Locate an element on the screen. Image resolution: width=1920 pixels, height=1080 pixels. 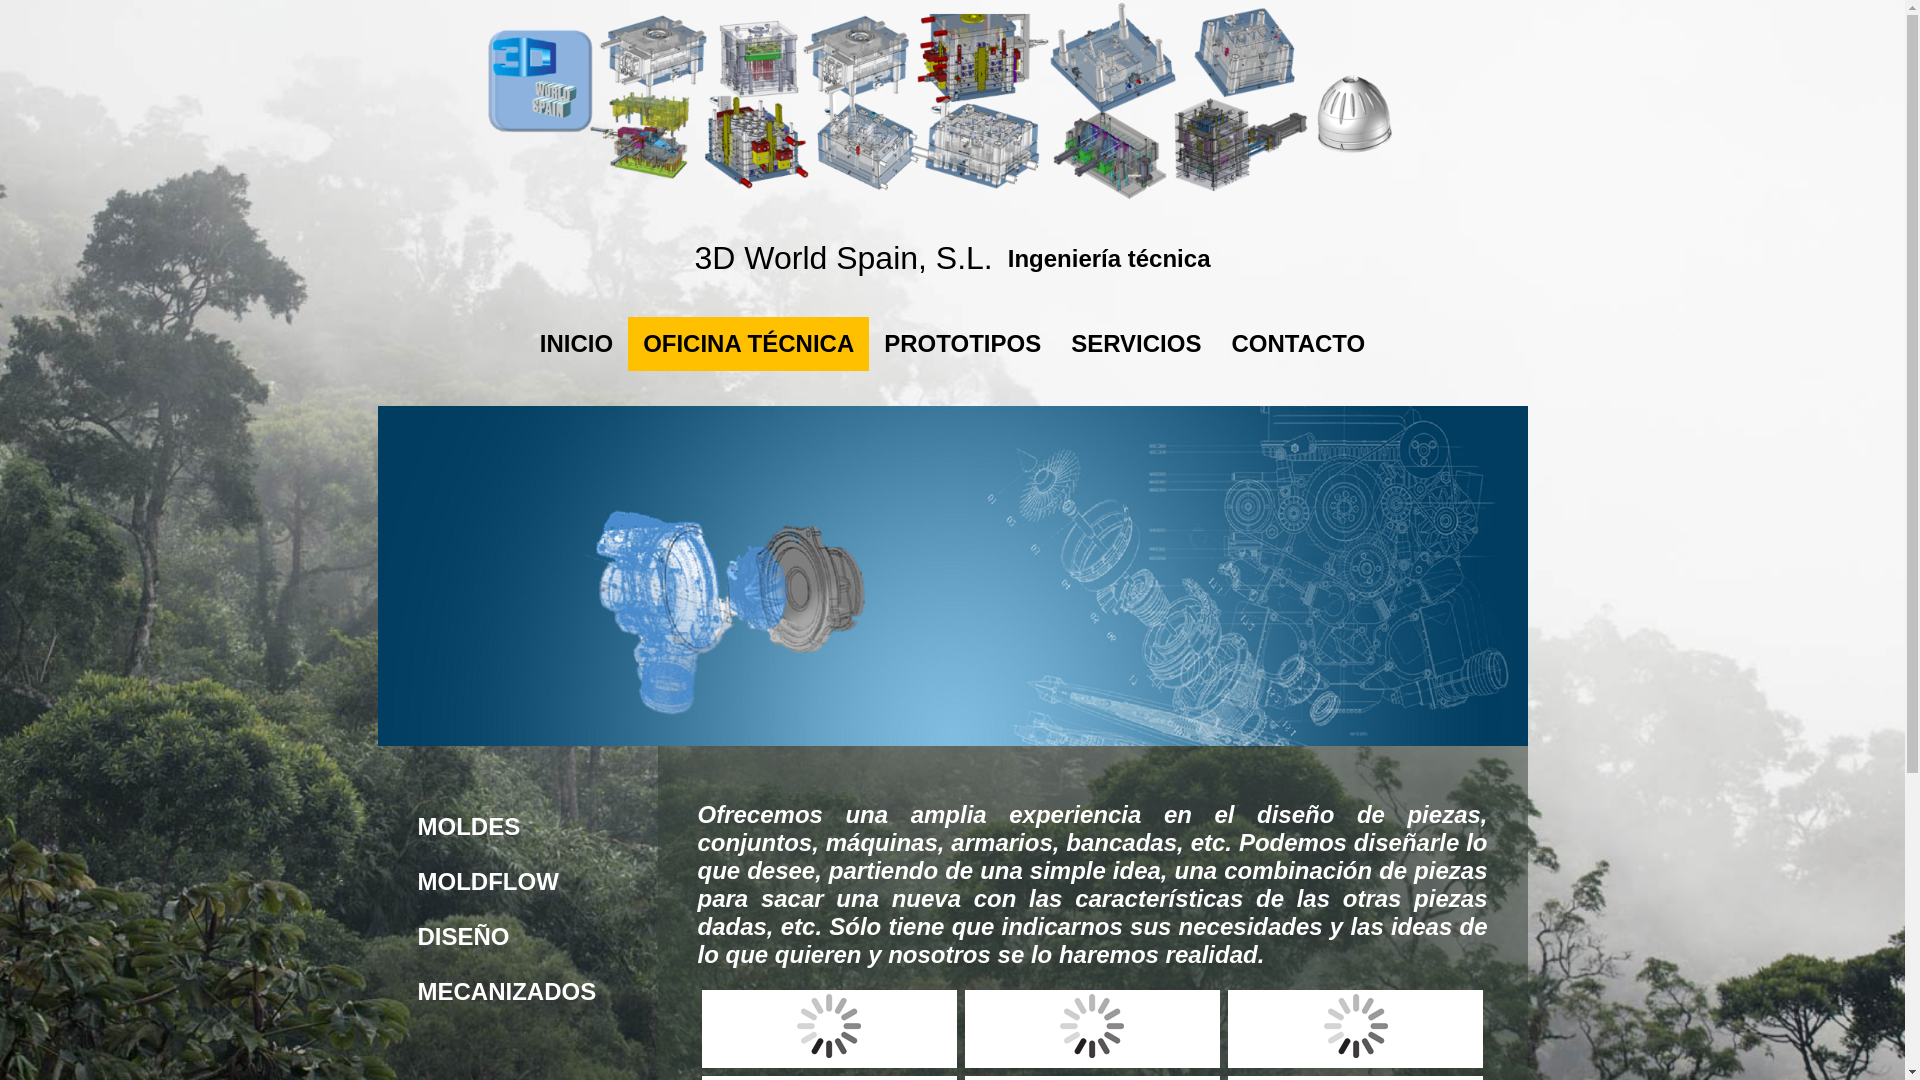
MECANIZADOS is located at coordinates (517, 992).